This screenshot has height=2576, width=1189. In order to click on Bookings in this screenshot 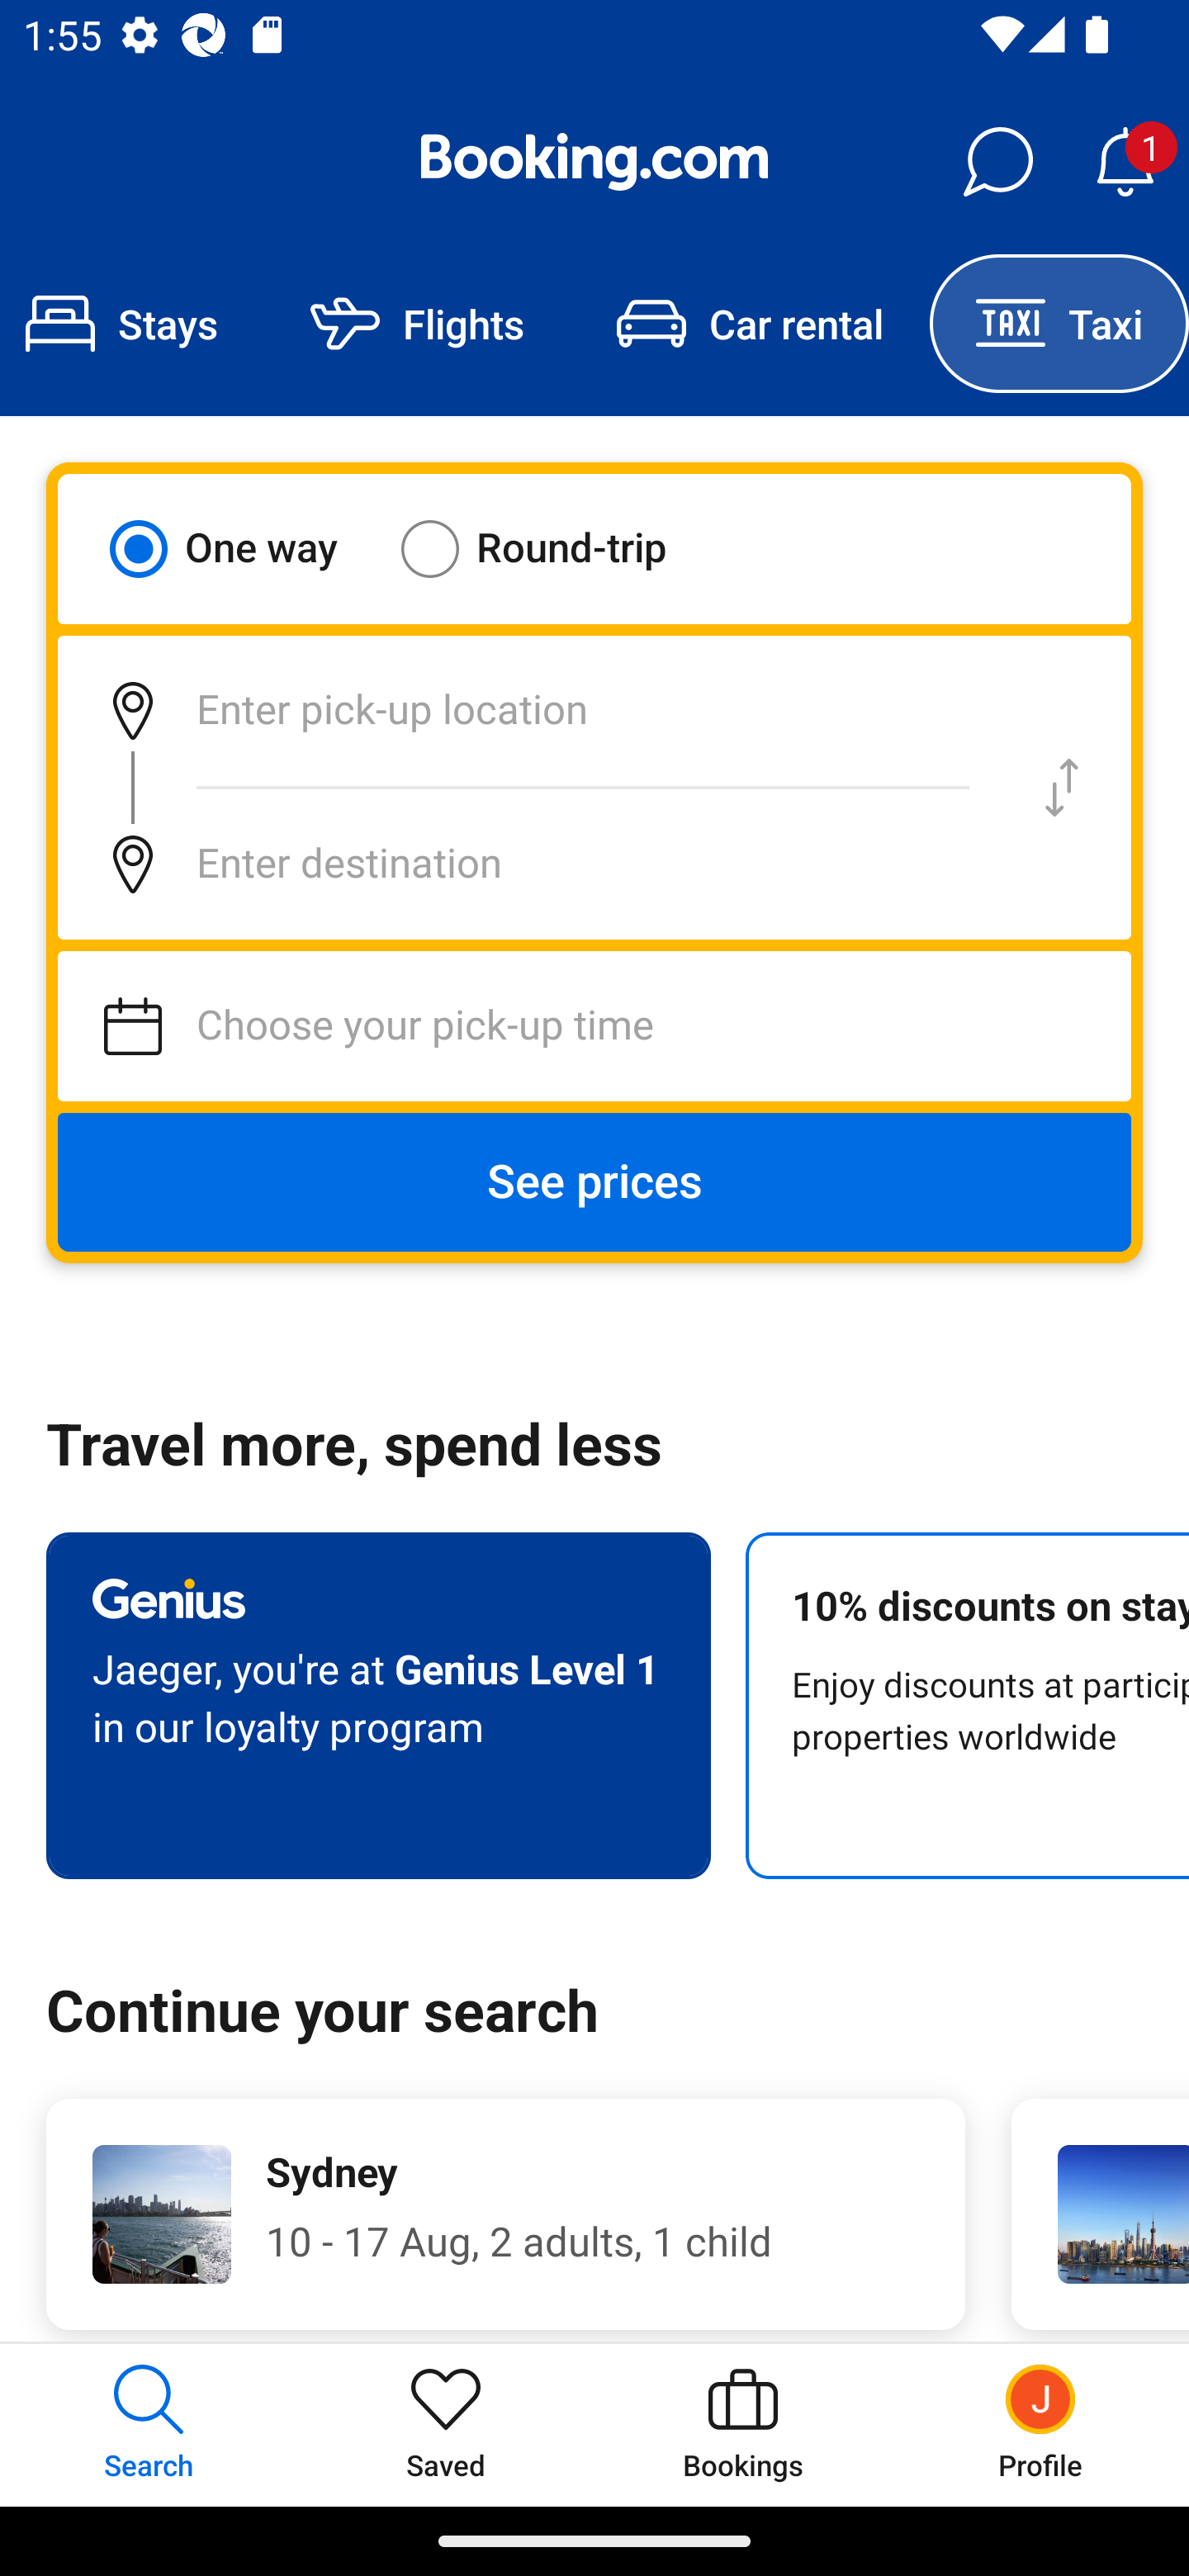, I will do `click(743, 2424)`.